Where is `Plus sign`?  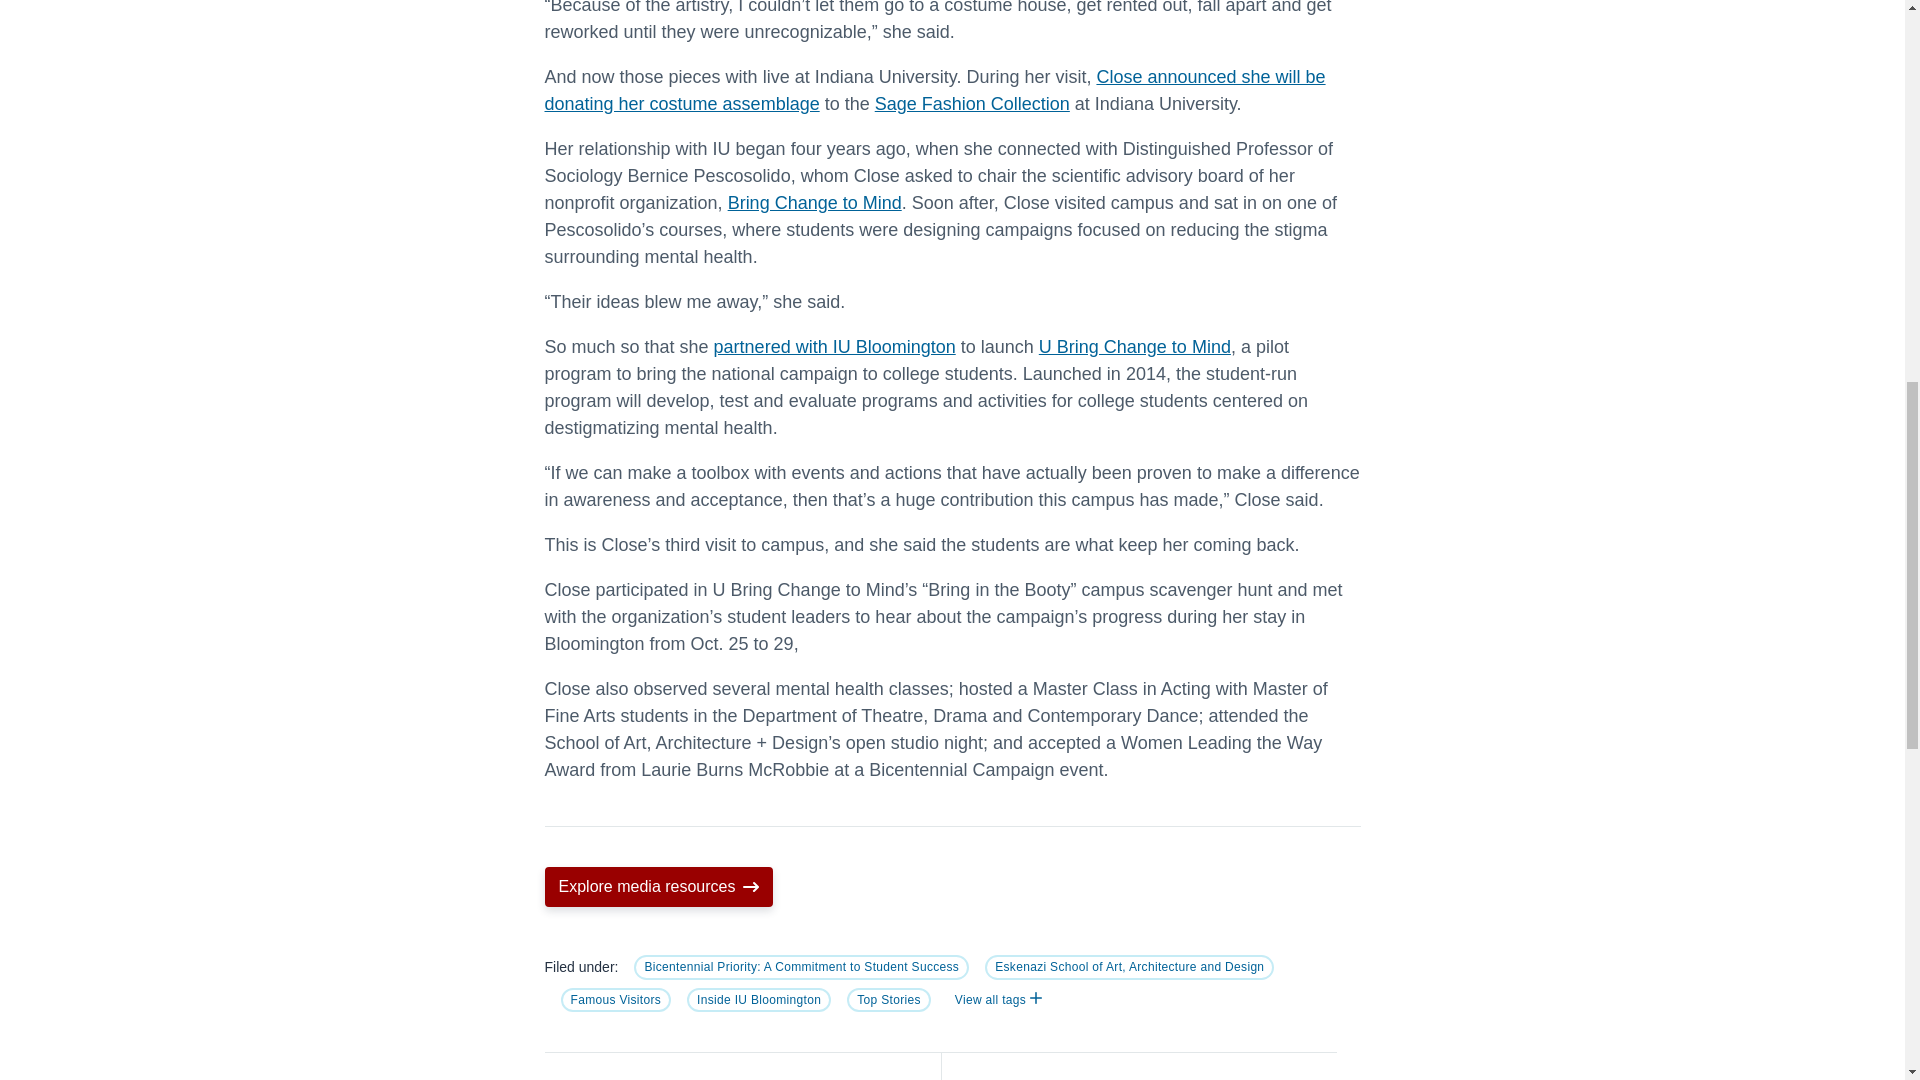 Plus sign is located at coordinates (1036, 998).